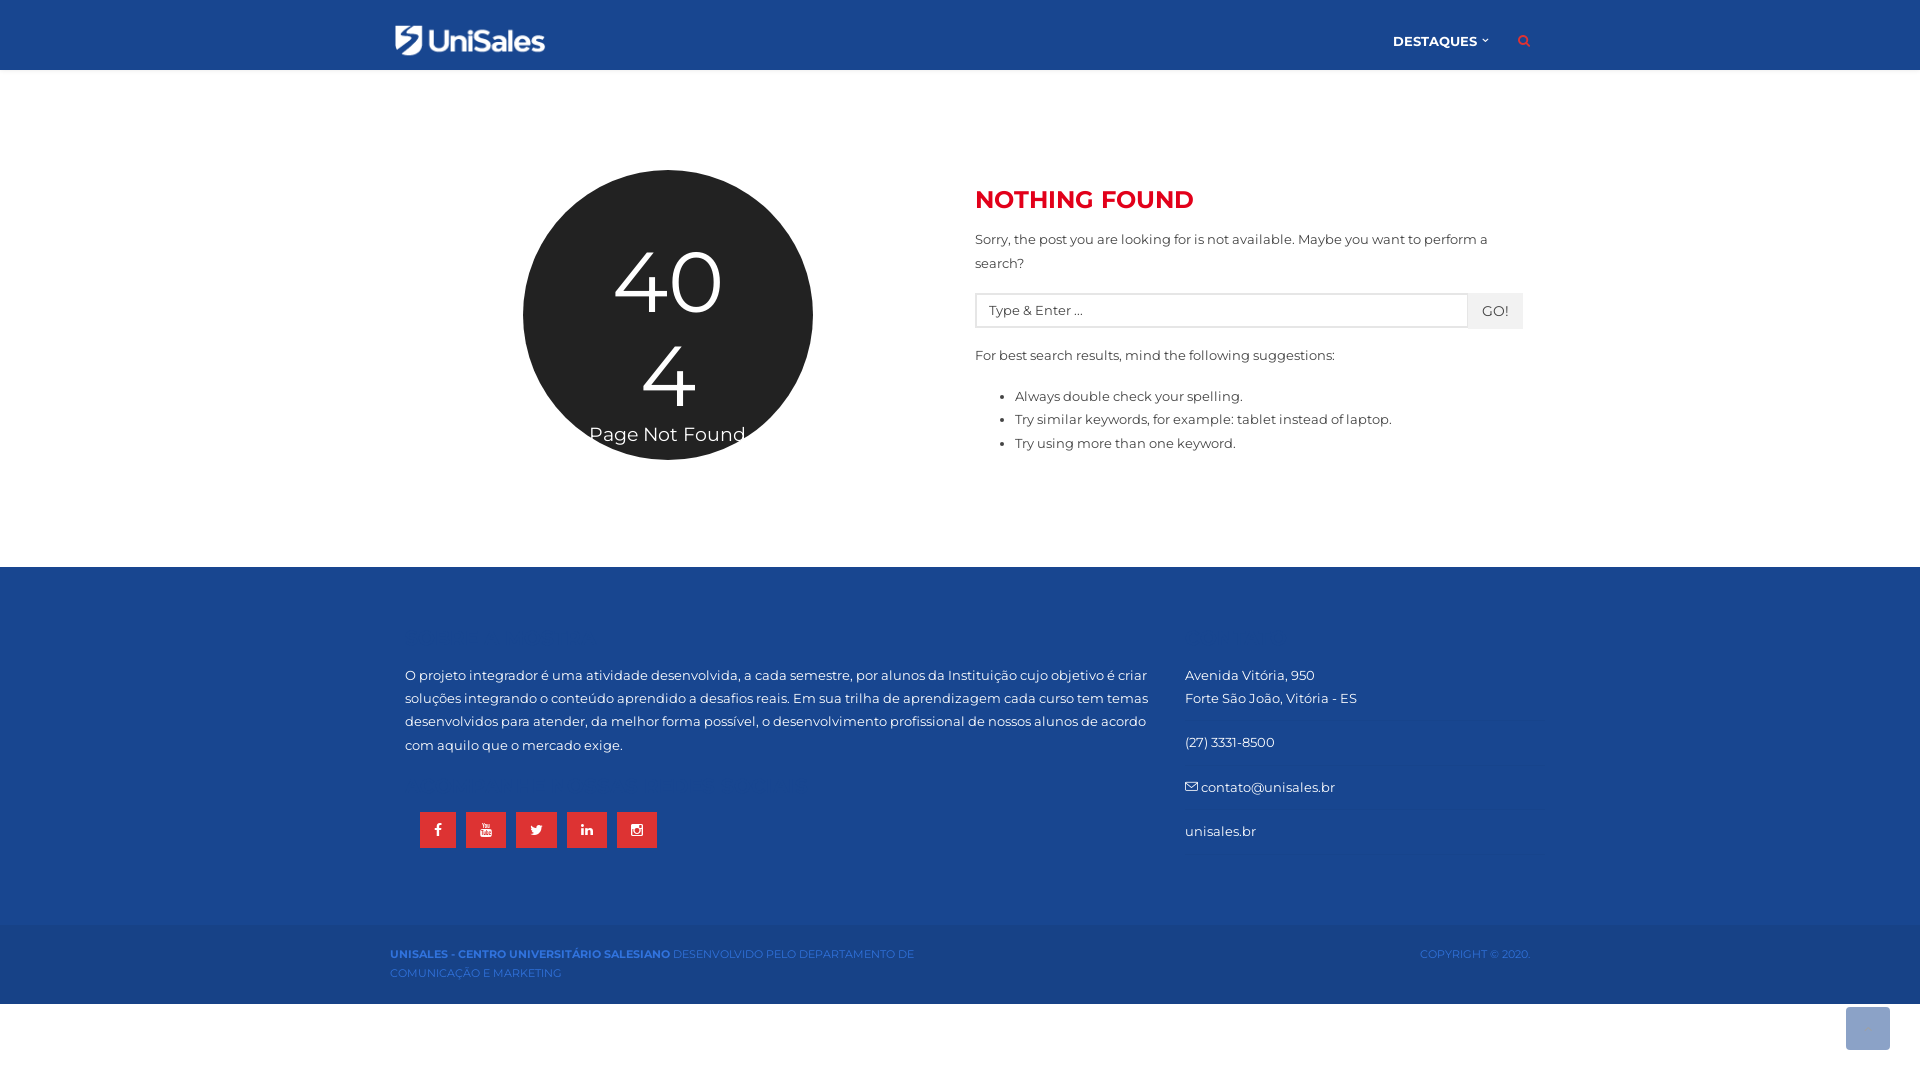  Describe the element at coordinates (1260, 787) in the screenshot. I see `contato@unisales.br` at that location.